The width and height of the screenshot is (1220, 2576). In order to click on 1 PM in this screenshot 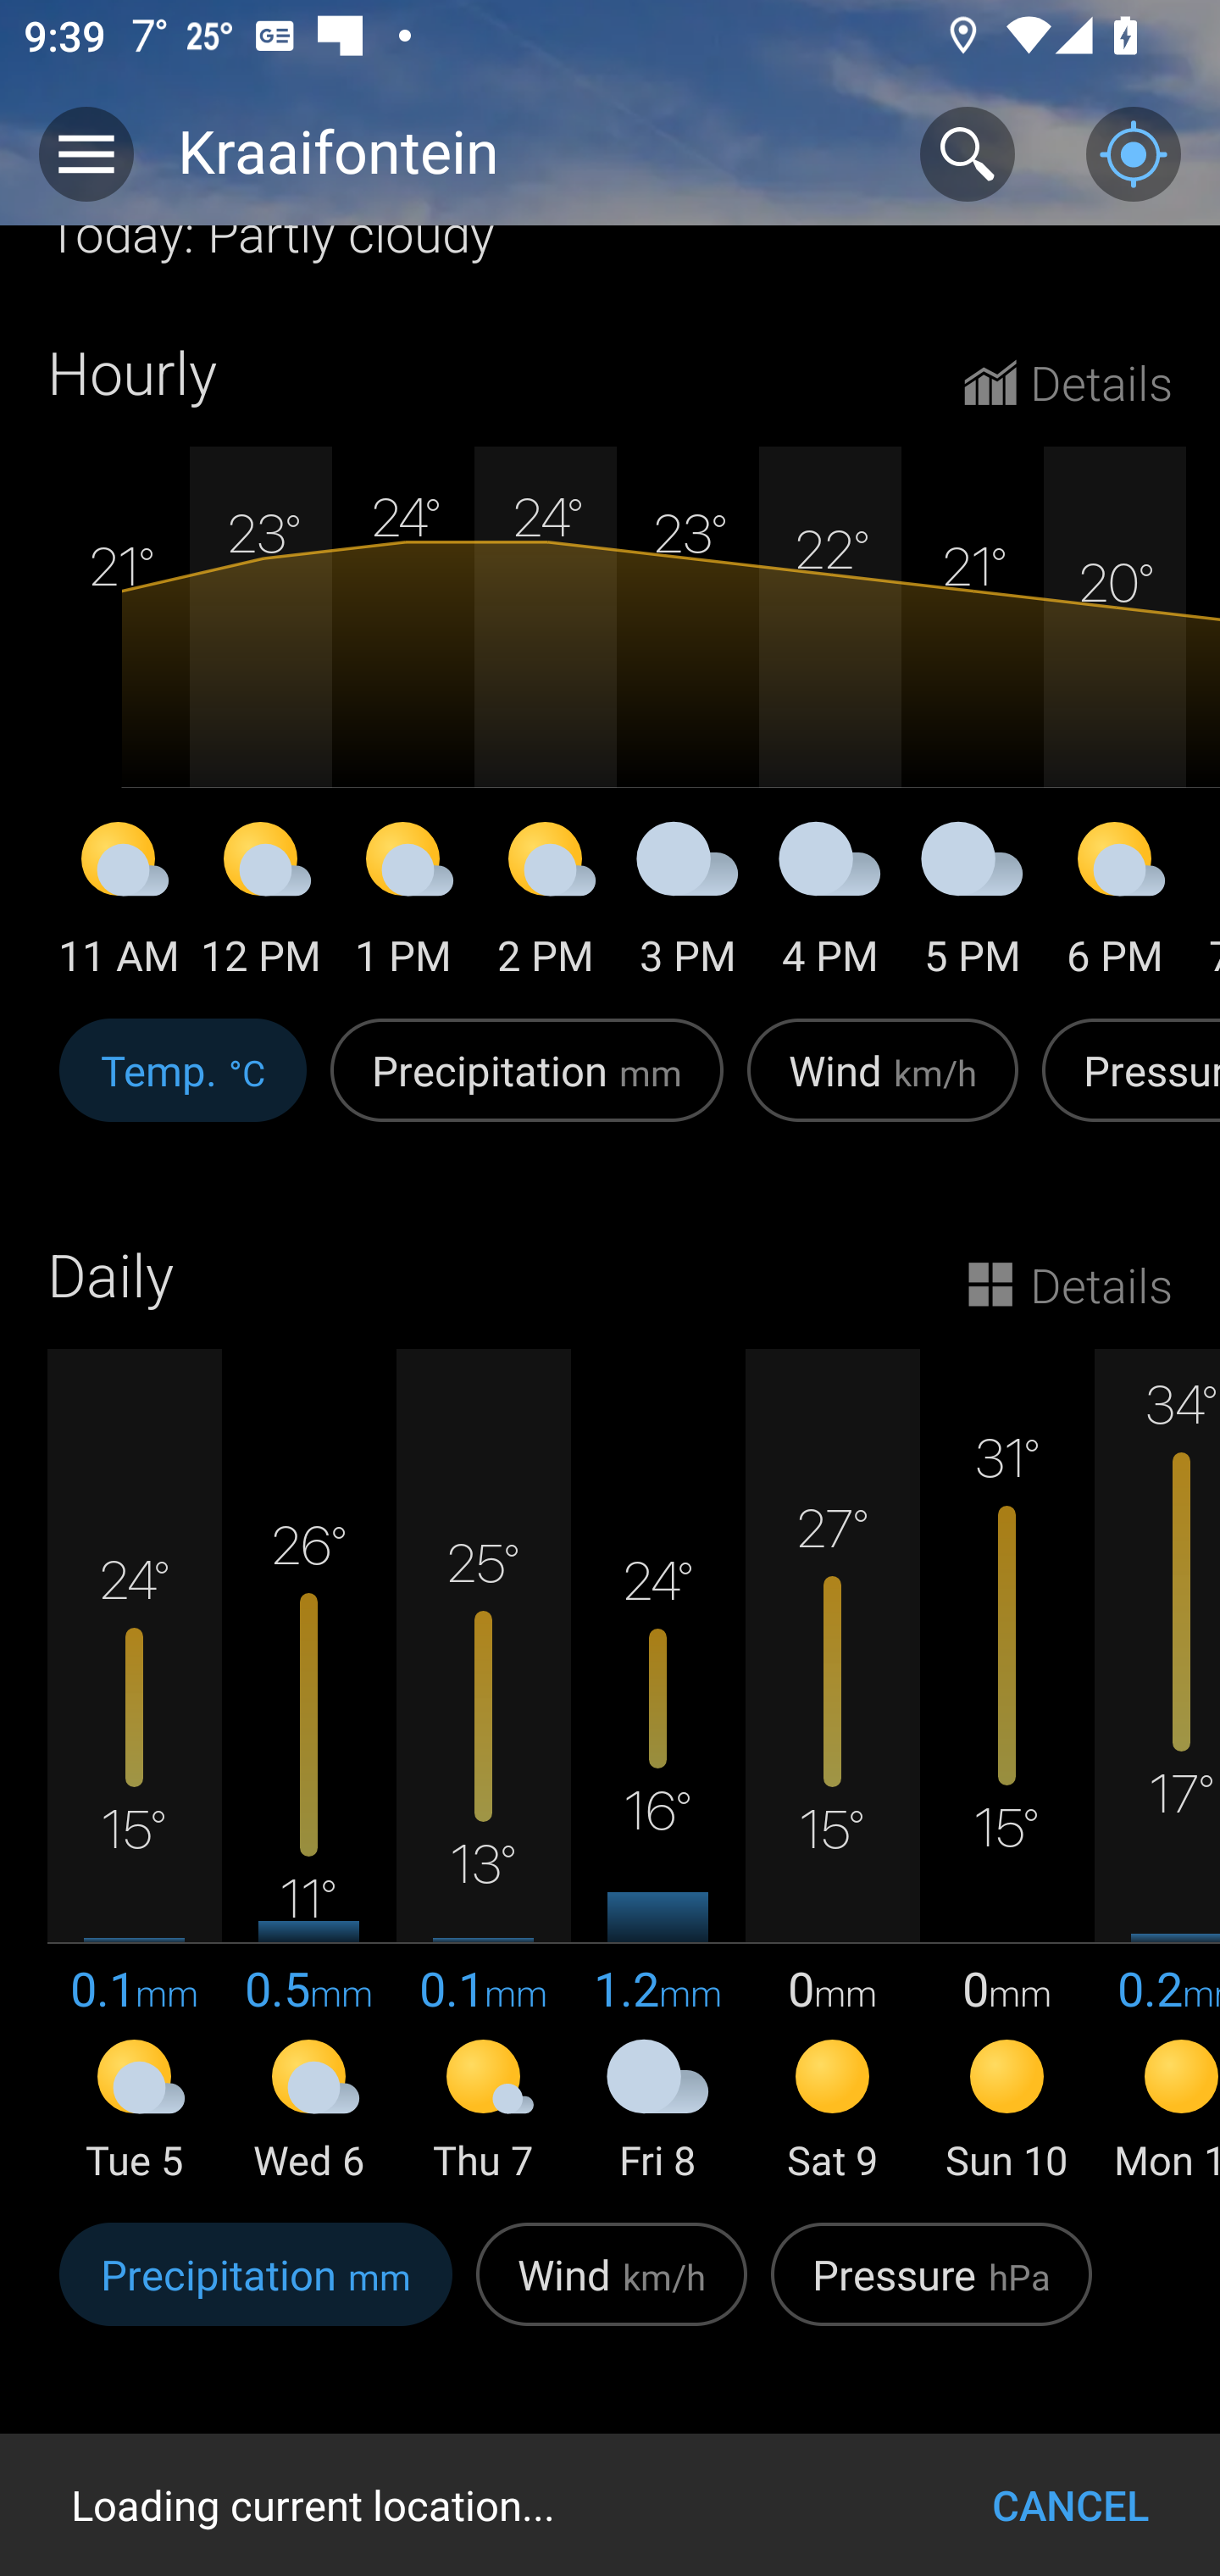, I will do `click(403, 905)`.